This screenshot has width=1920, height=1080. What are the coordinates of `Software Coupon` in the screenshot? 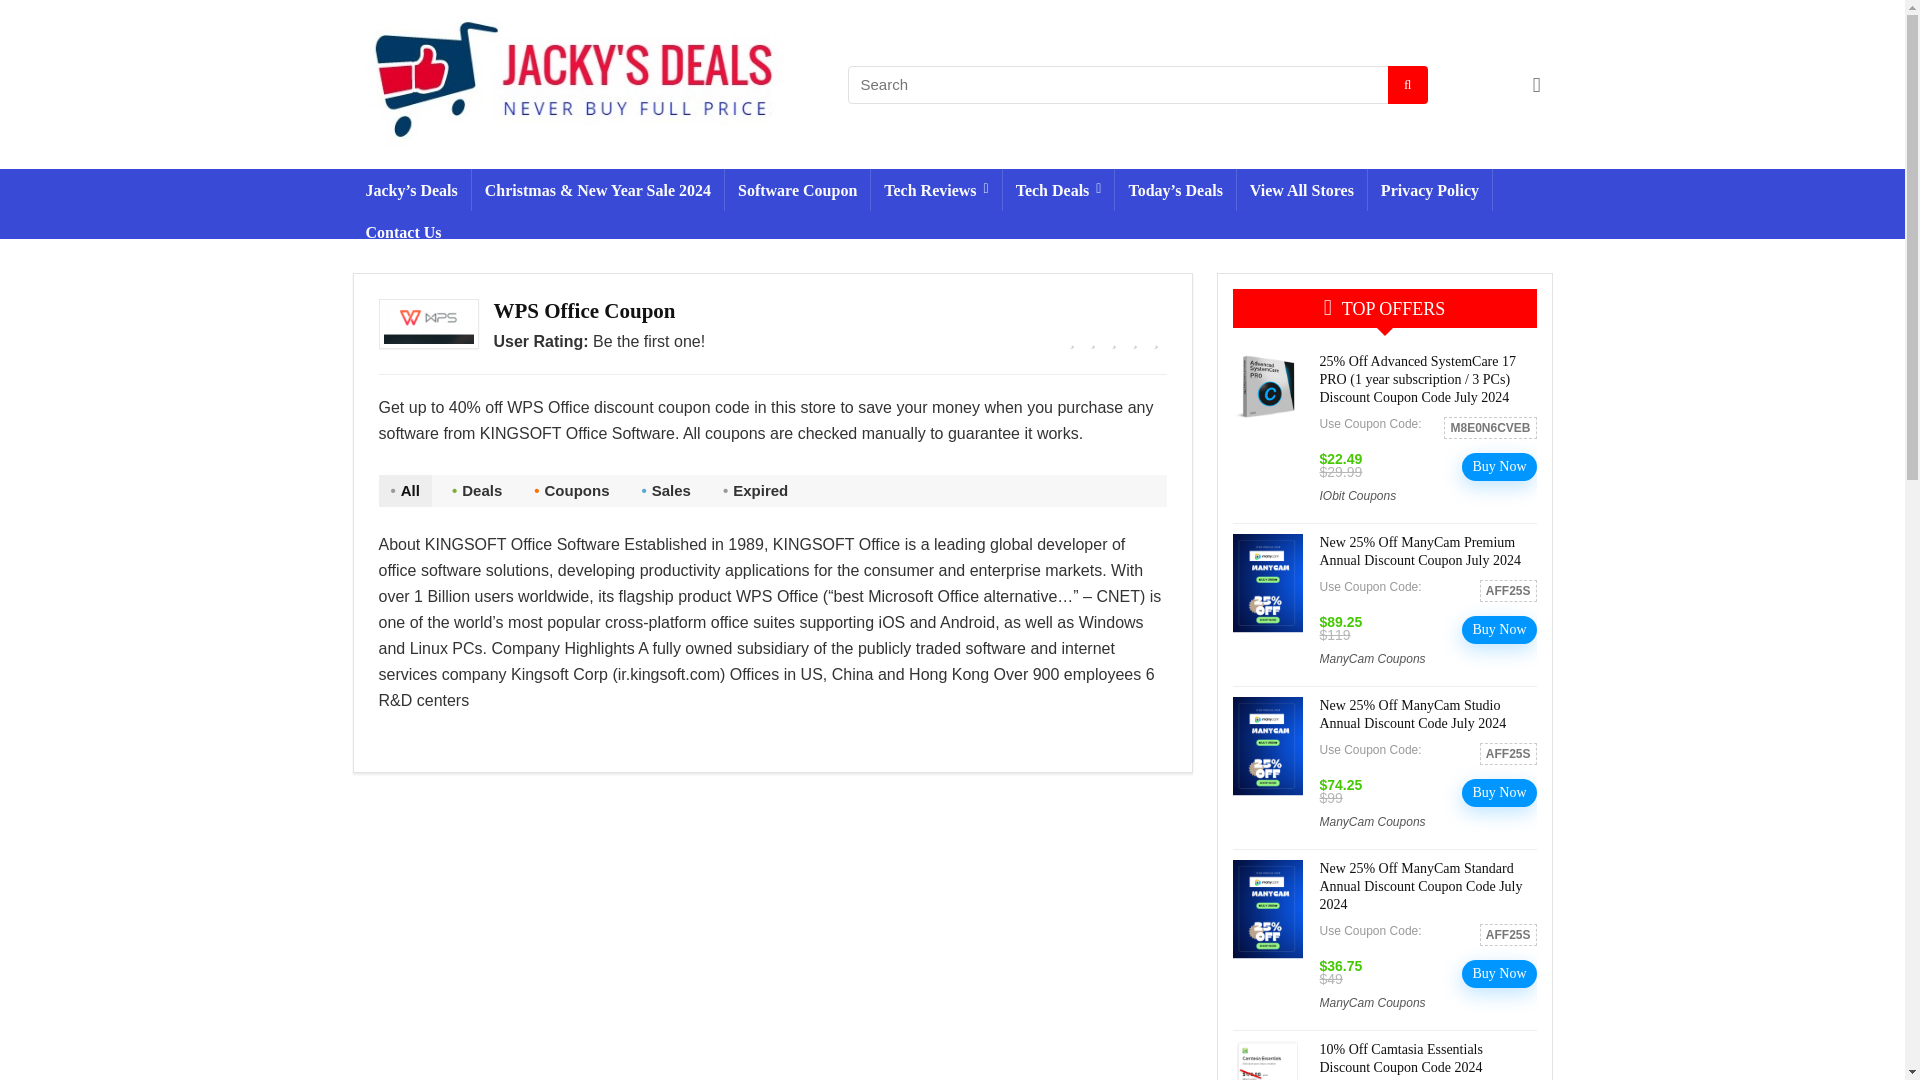 It's located at (797, 189).